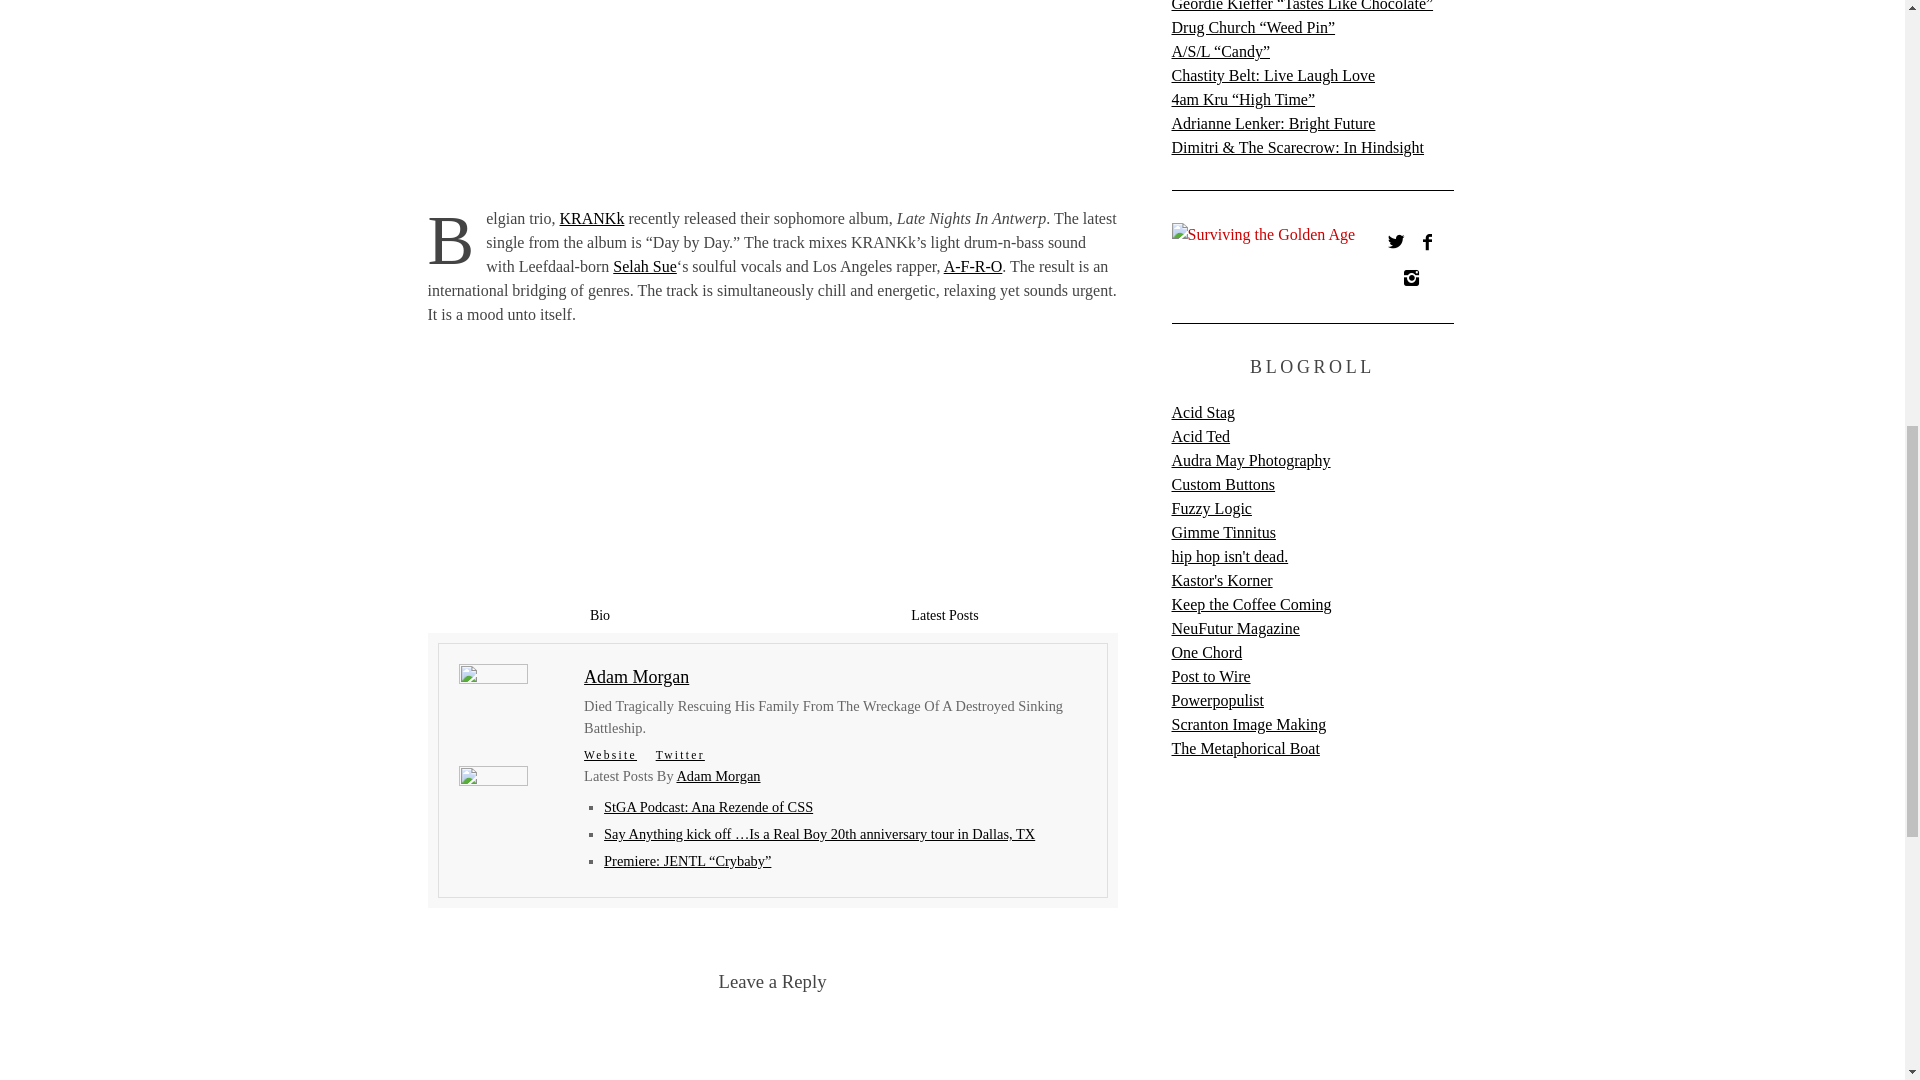 This screenshot has height=1080, width=1920. What do you see at coordinates (600, 615) in the screenshot?
I see `Bio` at bounding box center [600, 615].